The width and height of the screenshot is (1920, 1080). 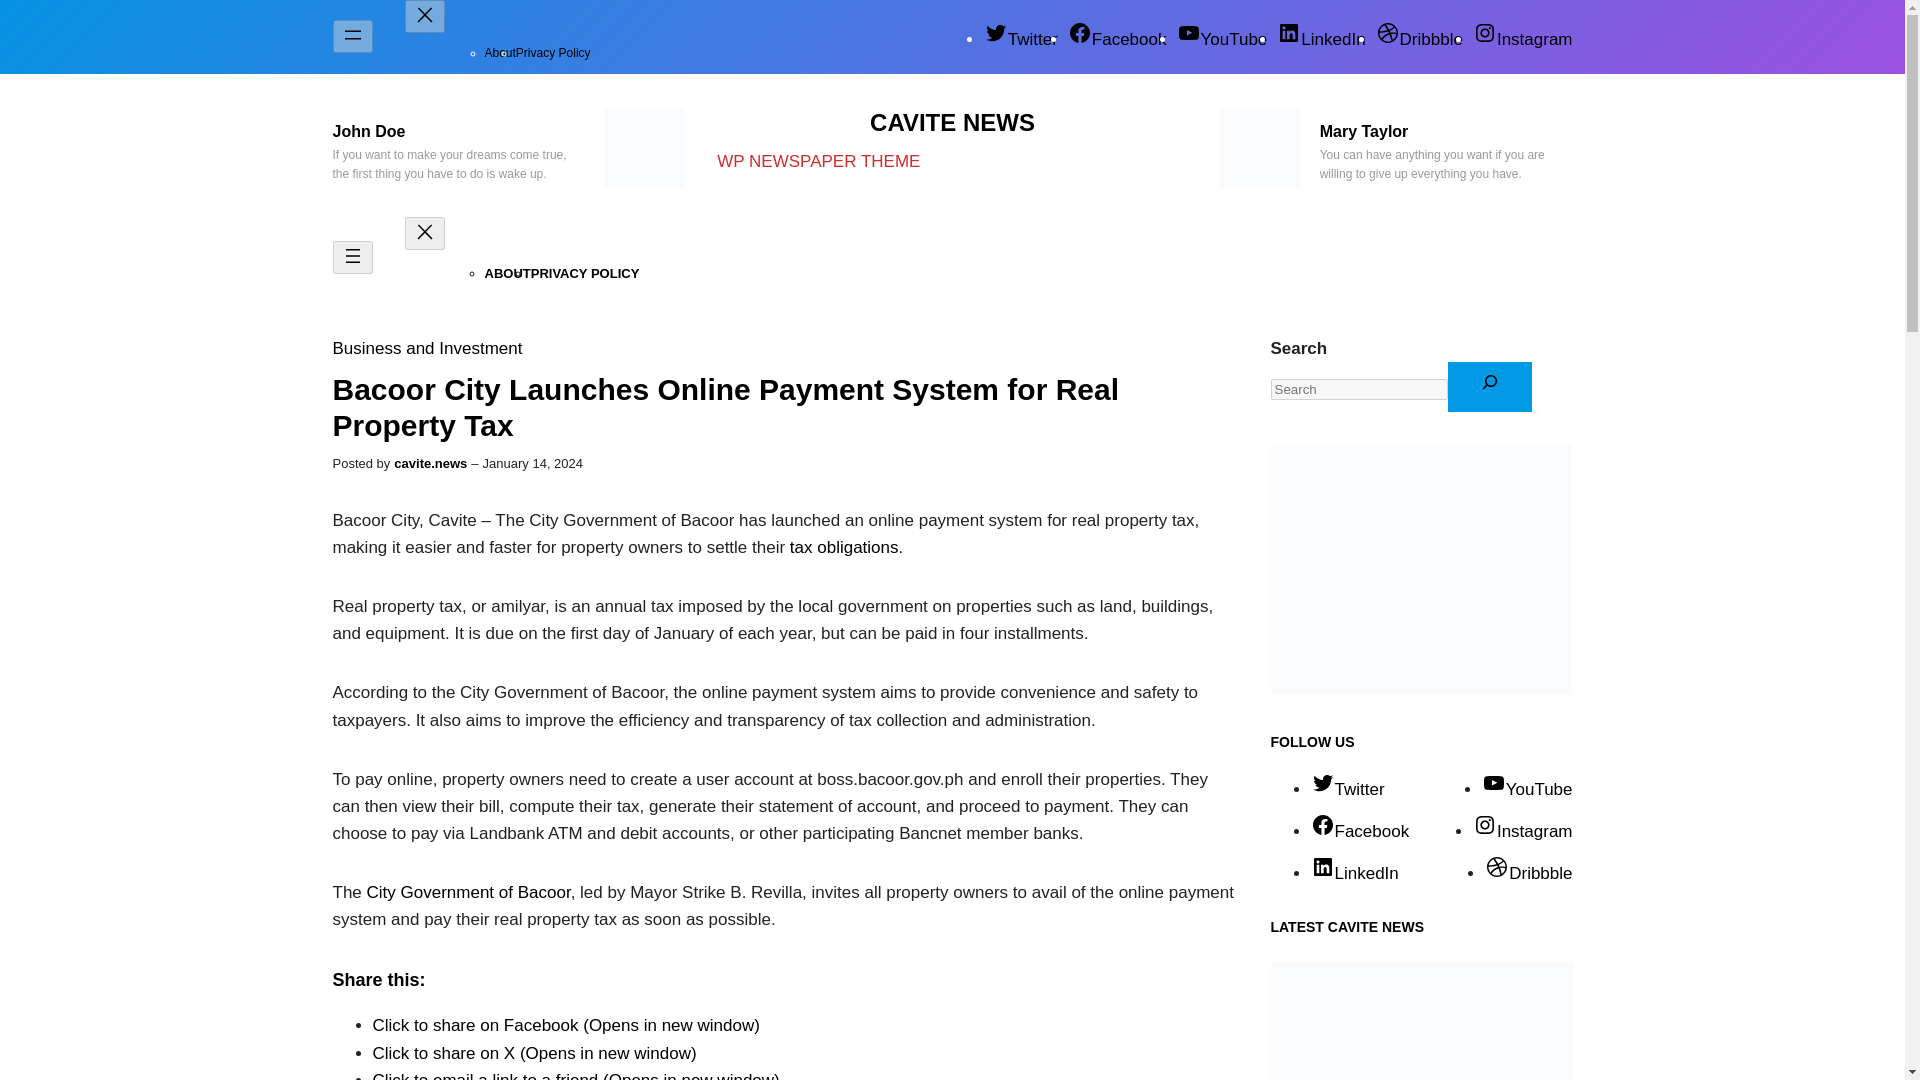 I want to click on tax obligations, so click(x=844, y=547).